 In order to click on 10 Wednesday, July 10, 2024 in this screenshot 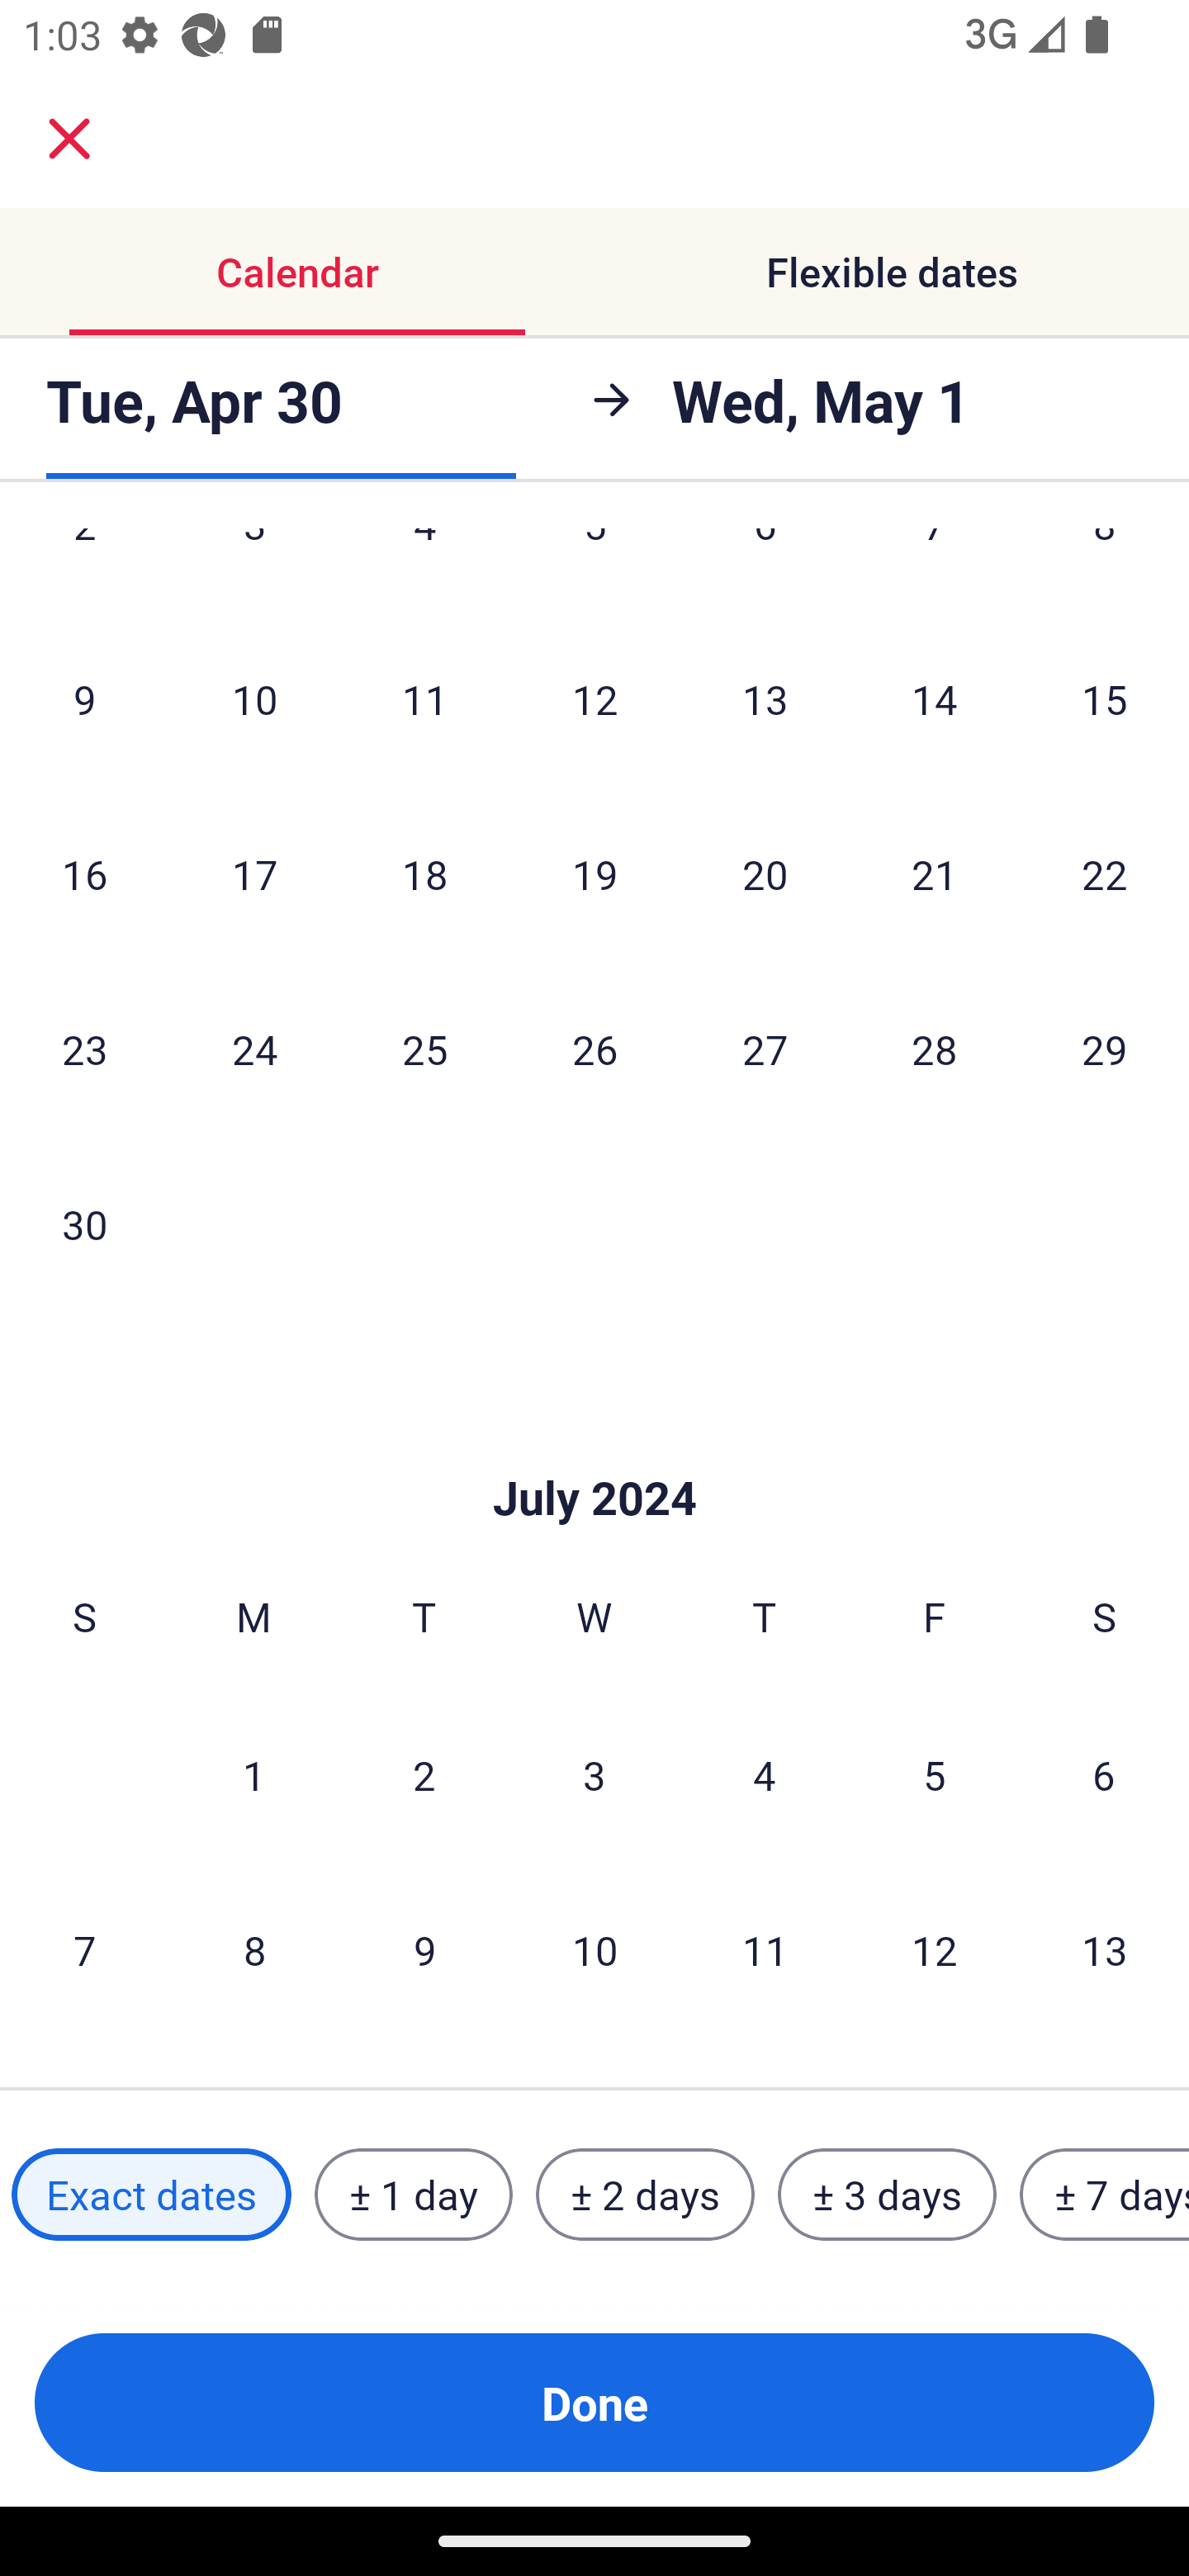, I will do `click(594, 1949)`.